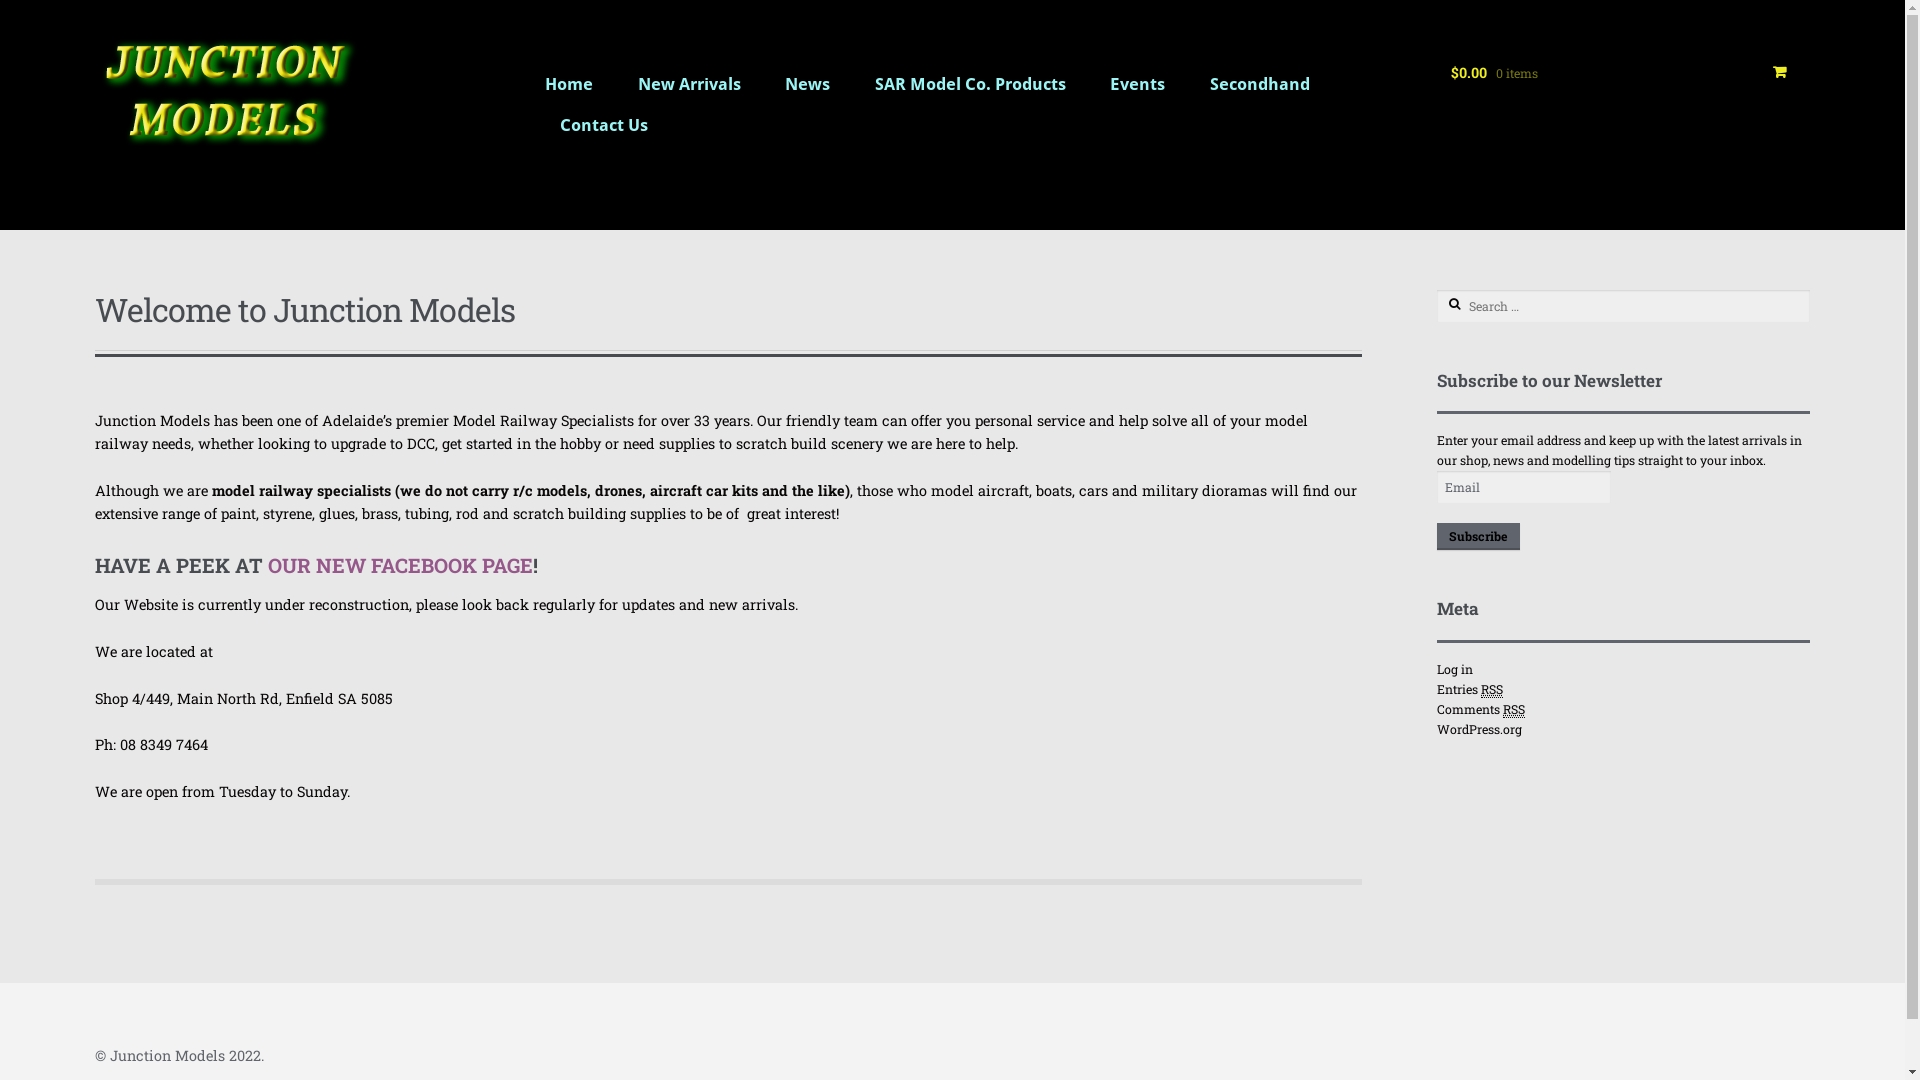 The width and height of the screenshot is (1920, 1080). What do you see at coordinates (1455, 669) in the screenshot?
I see `Log in` at bounding box center [1455, 669].